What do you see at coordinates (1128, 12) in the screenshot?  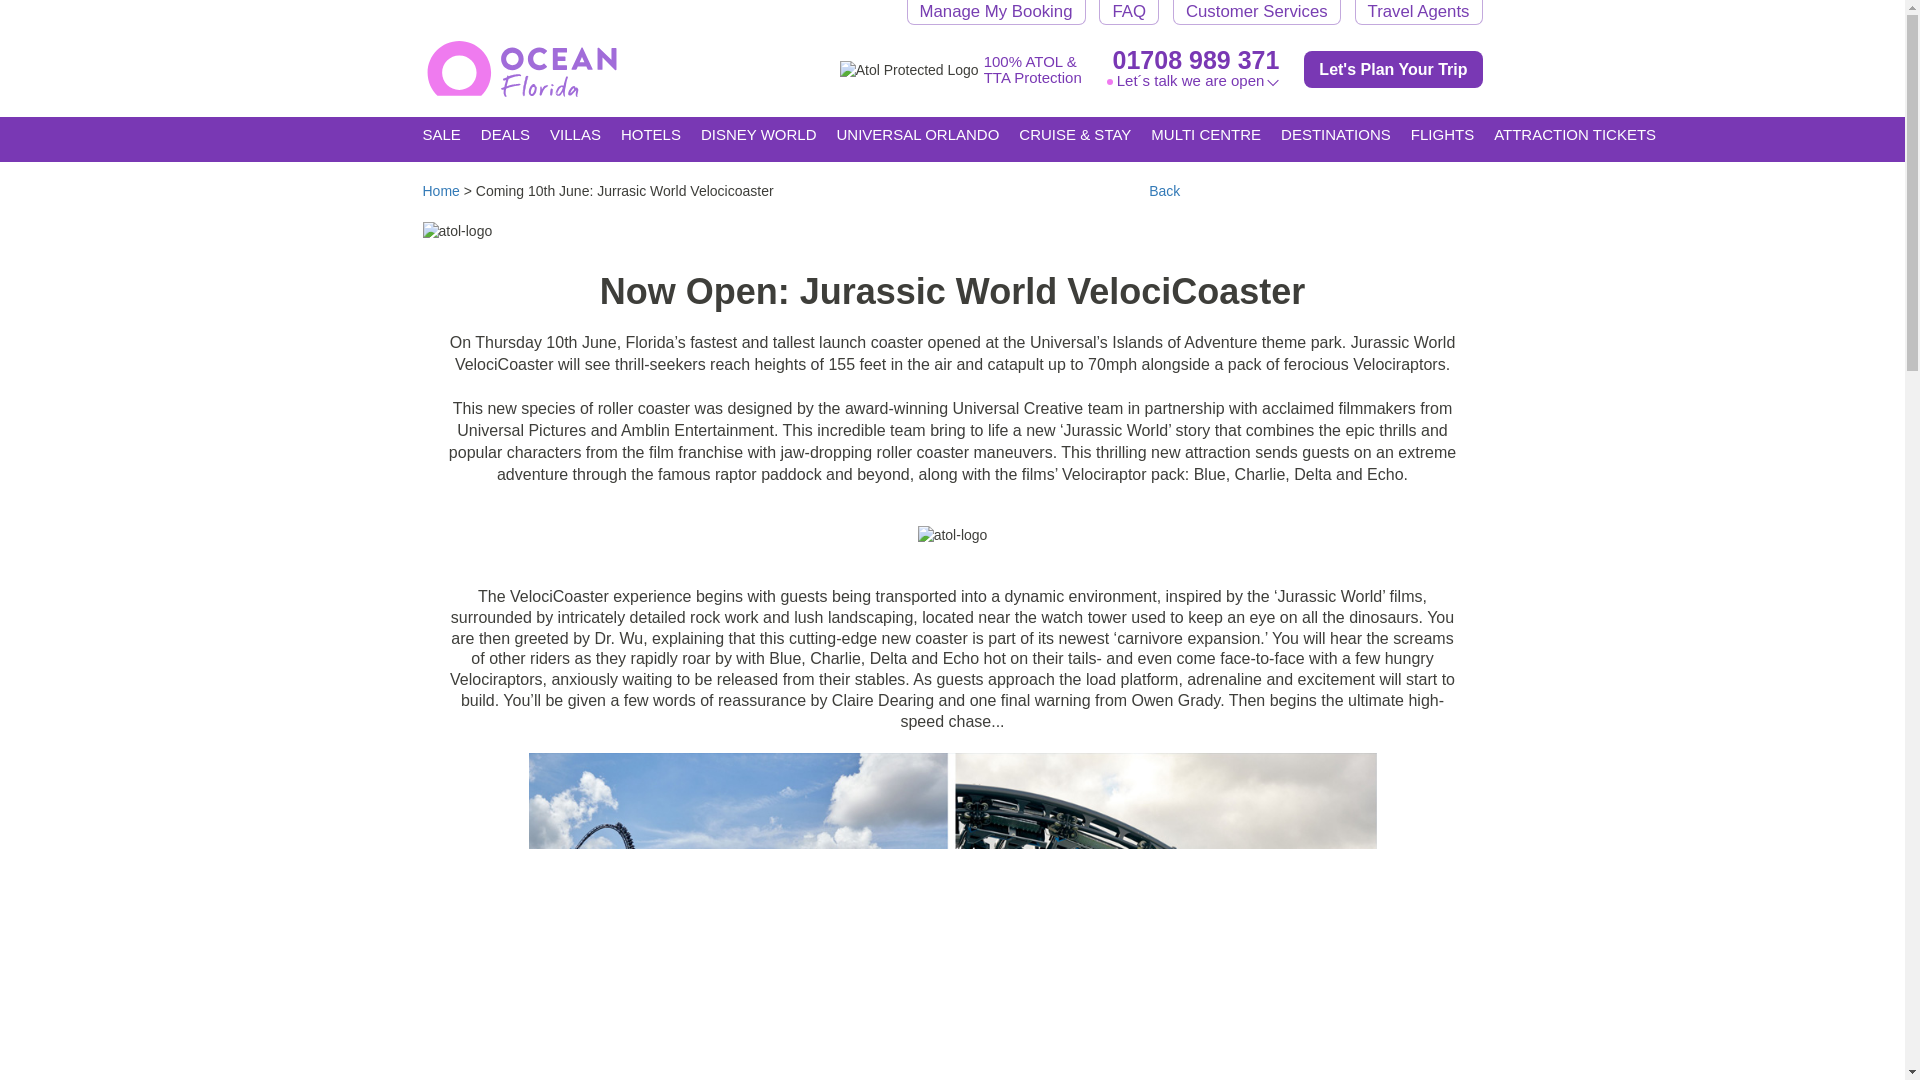 I see `FAQ` at bounding box center [1128, 12].